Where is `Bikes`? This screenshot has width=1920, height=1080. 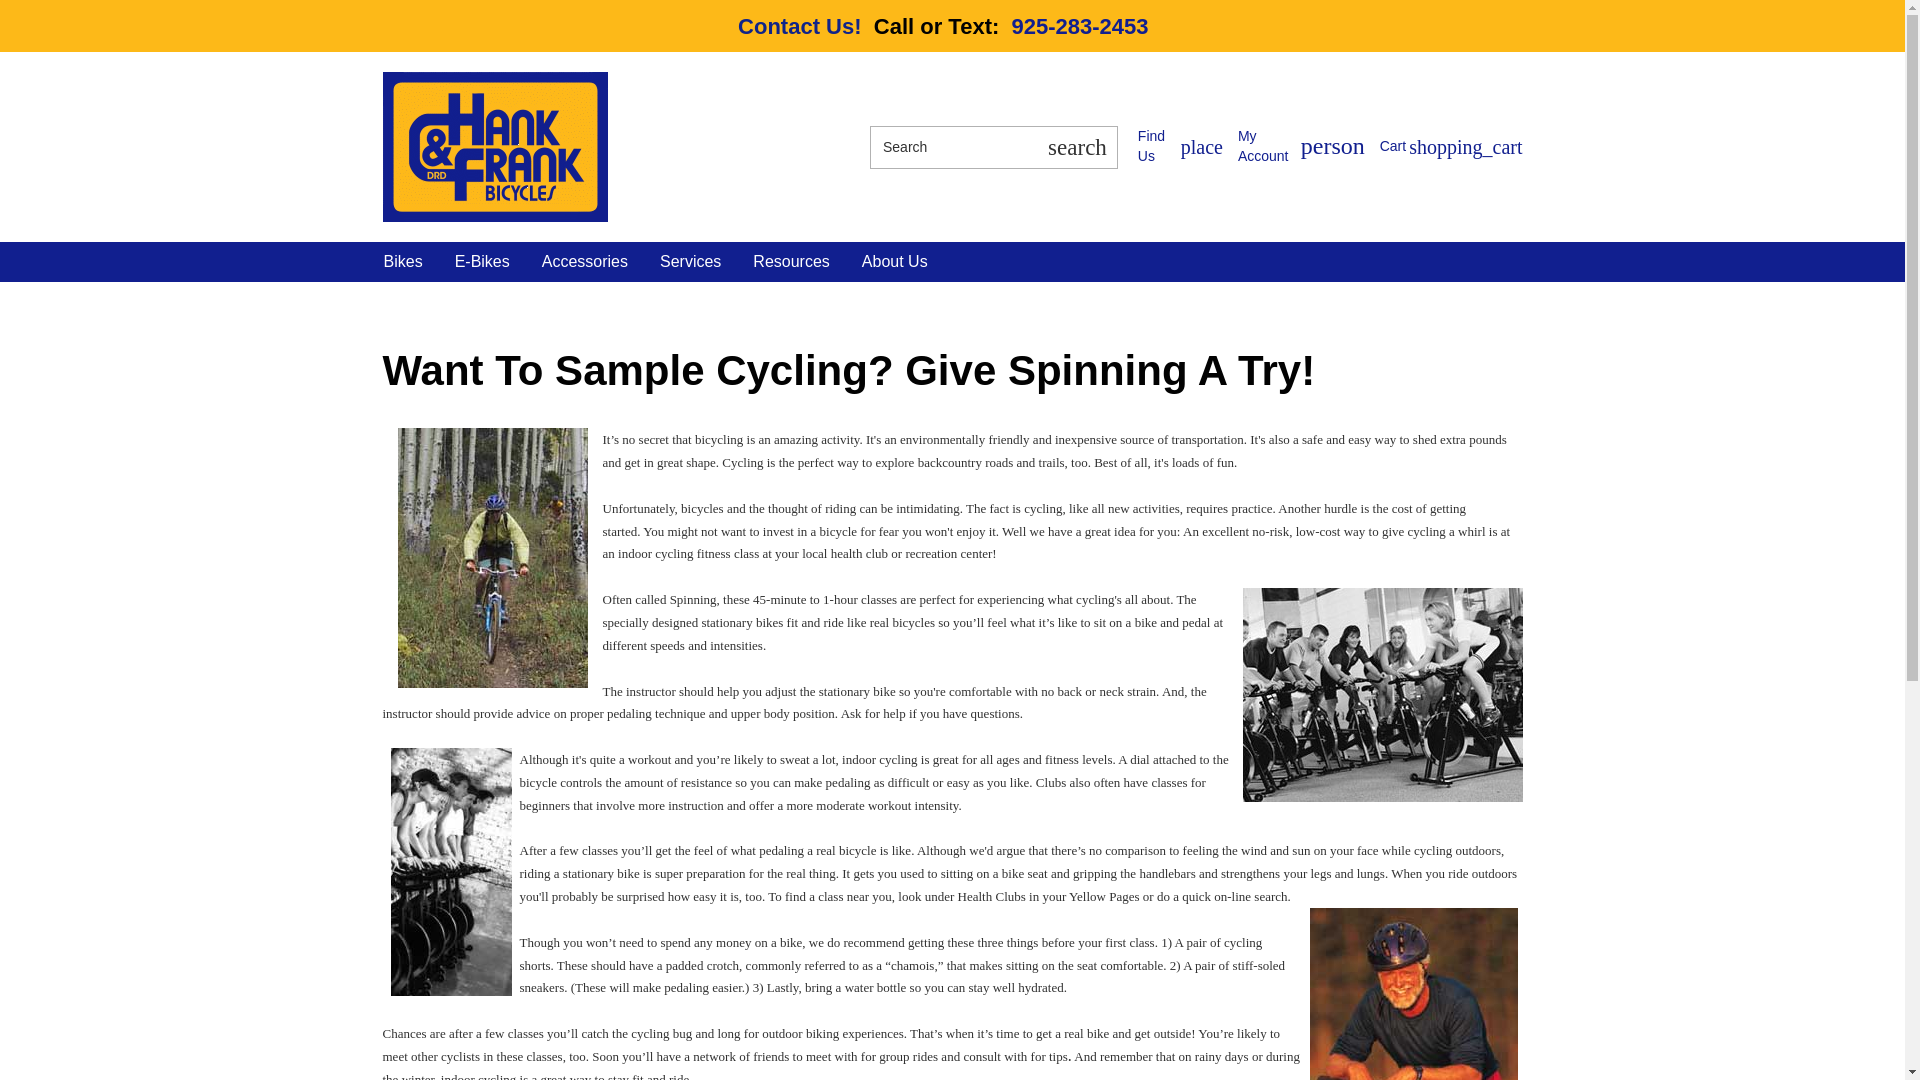
Bikes is located at coordinates (1451, 146).